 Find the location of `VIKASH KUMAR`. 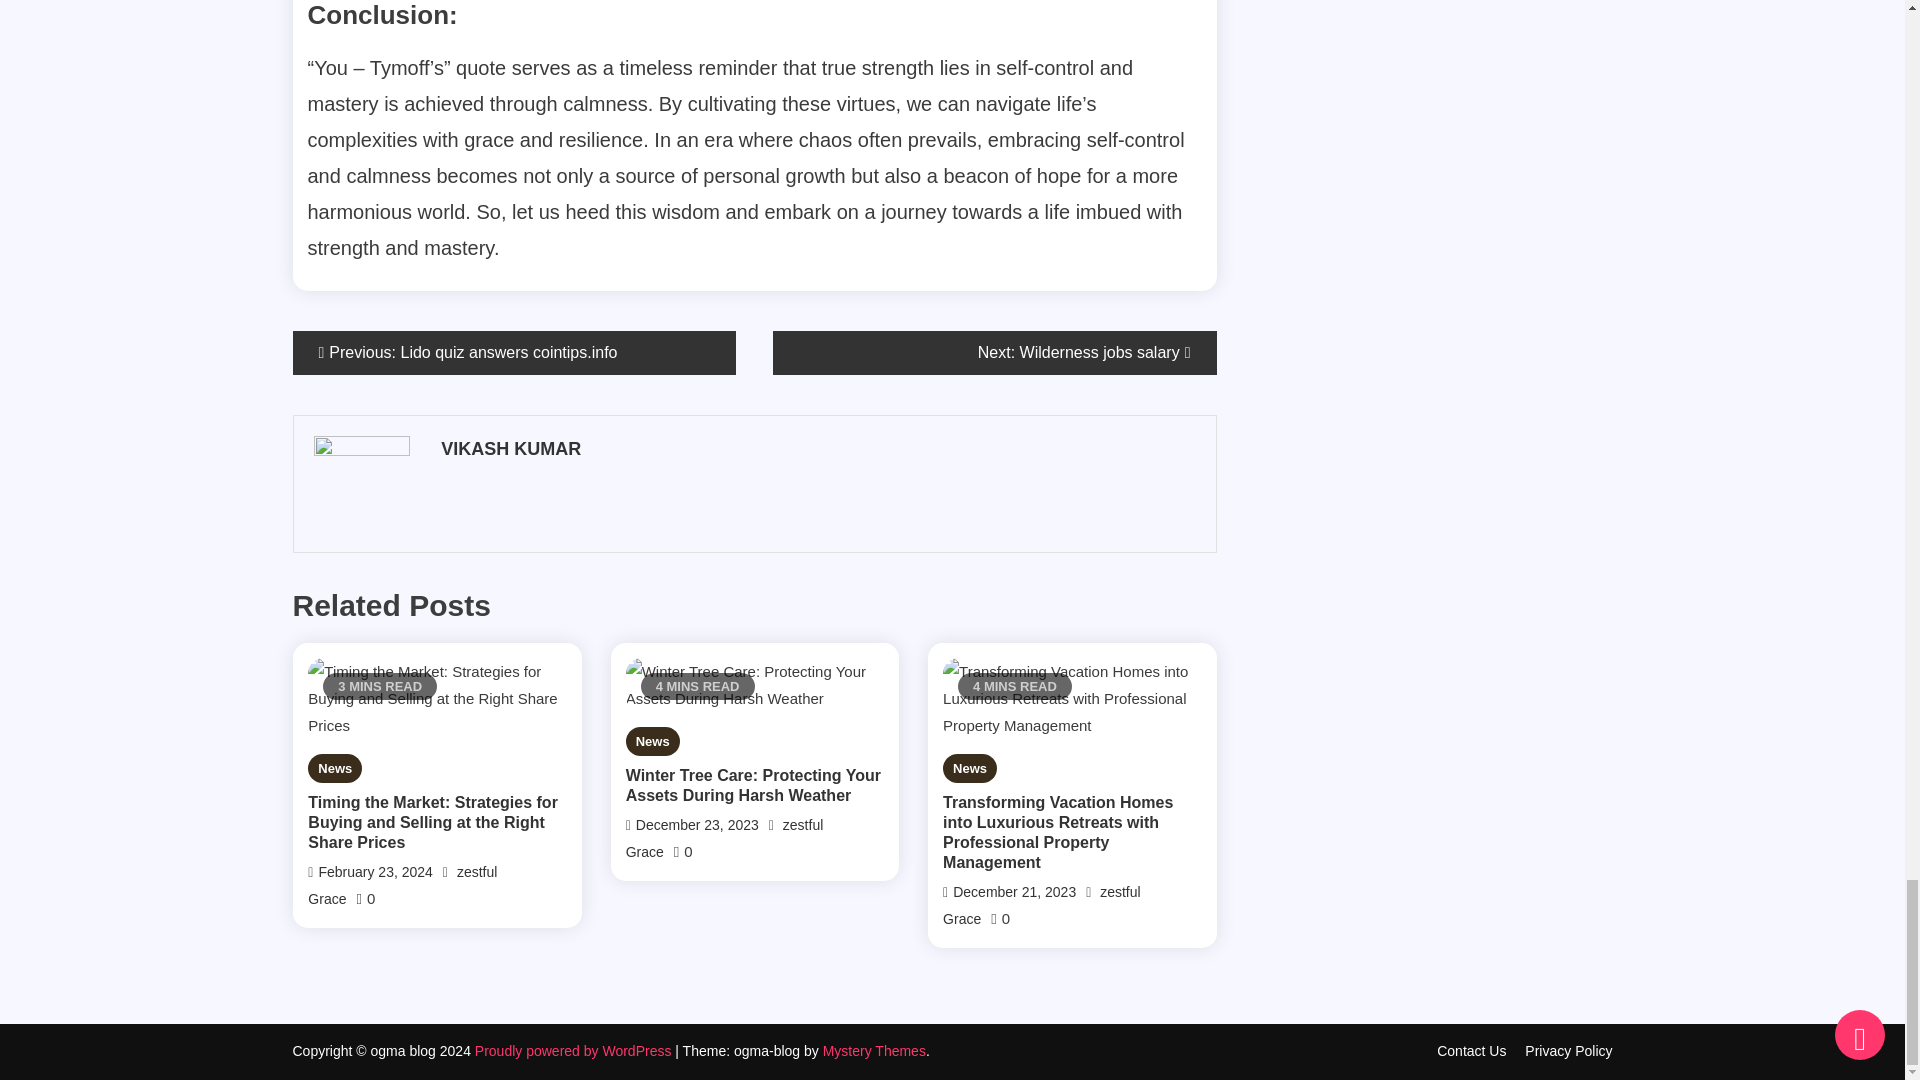

VIKASH KUMAR is located at coordinates (816, 450).